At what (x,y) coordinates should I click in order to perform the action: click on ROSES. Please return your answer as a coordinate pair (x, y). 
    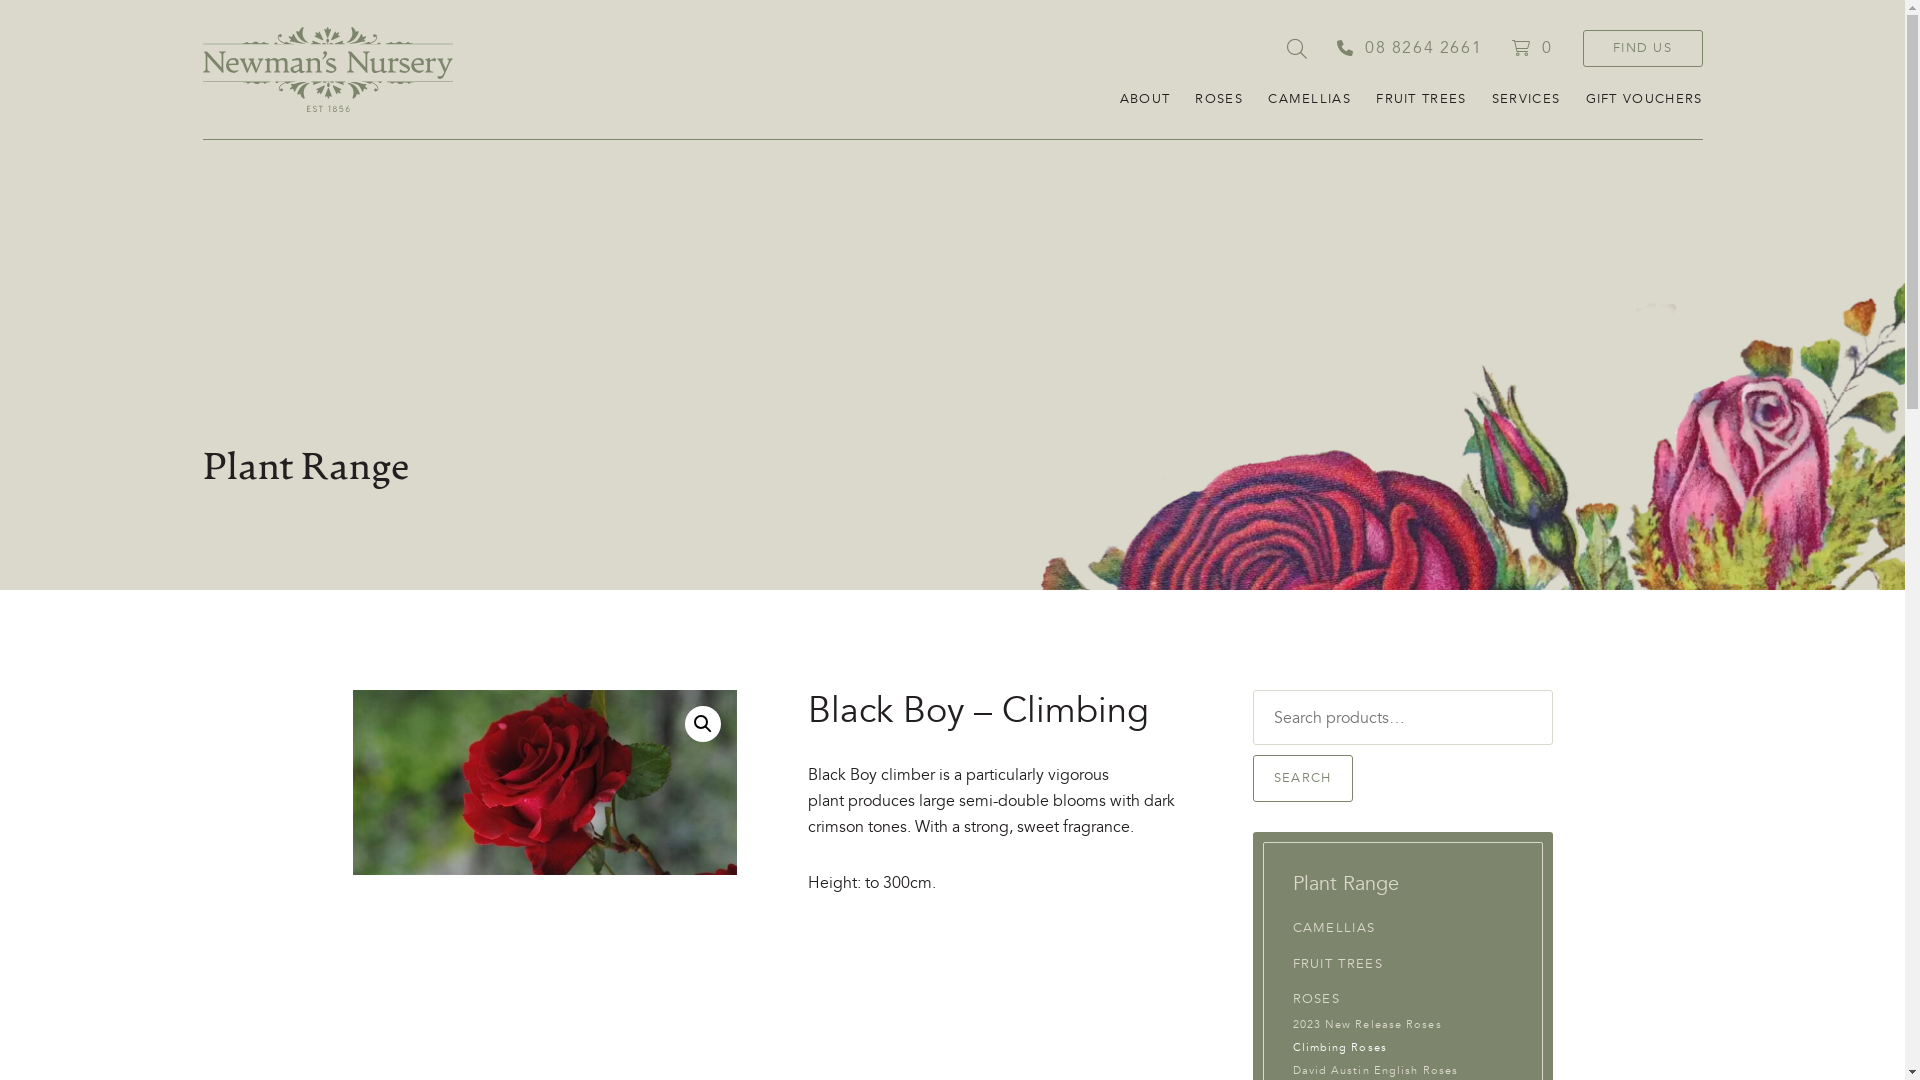
    Looking at the image, I should click on (1316, 999).